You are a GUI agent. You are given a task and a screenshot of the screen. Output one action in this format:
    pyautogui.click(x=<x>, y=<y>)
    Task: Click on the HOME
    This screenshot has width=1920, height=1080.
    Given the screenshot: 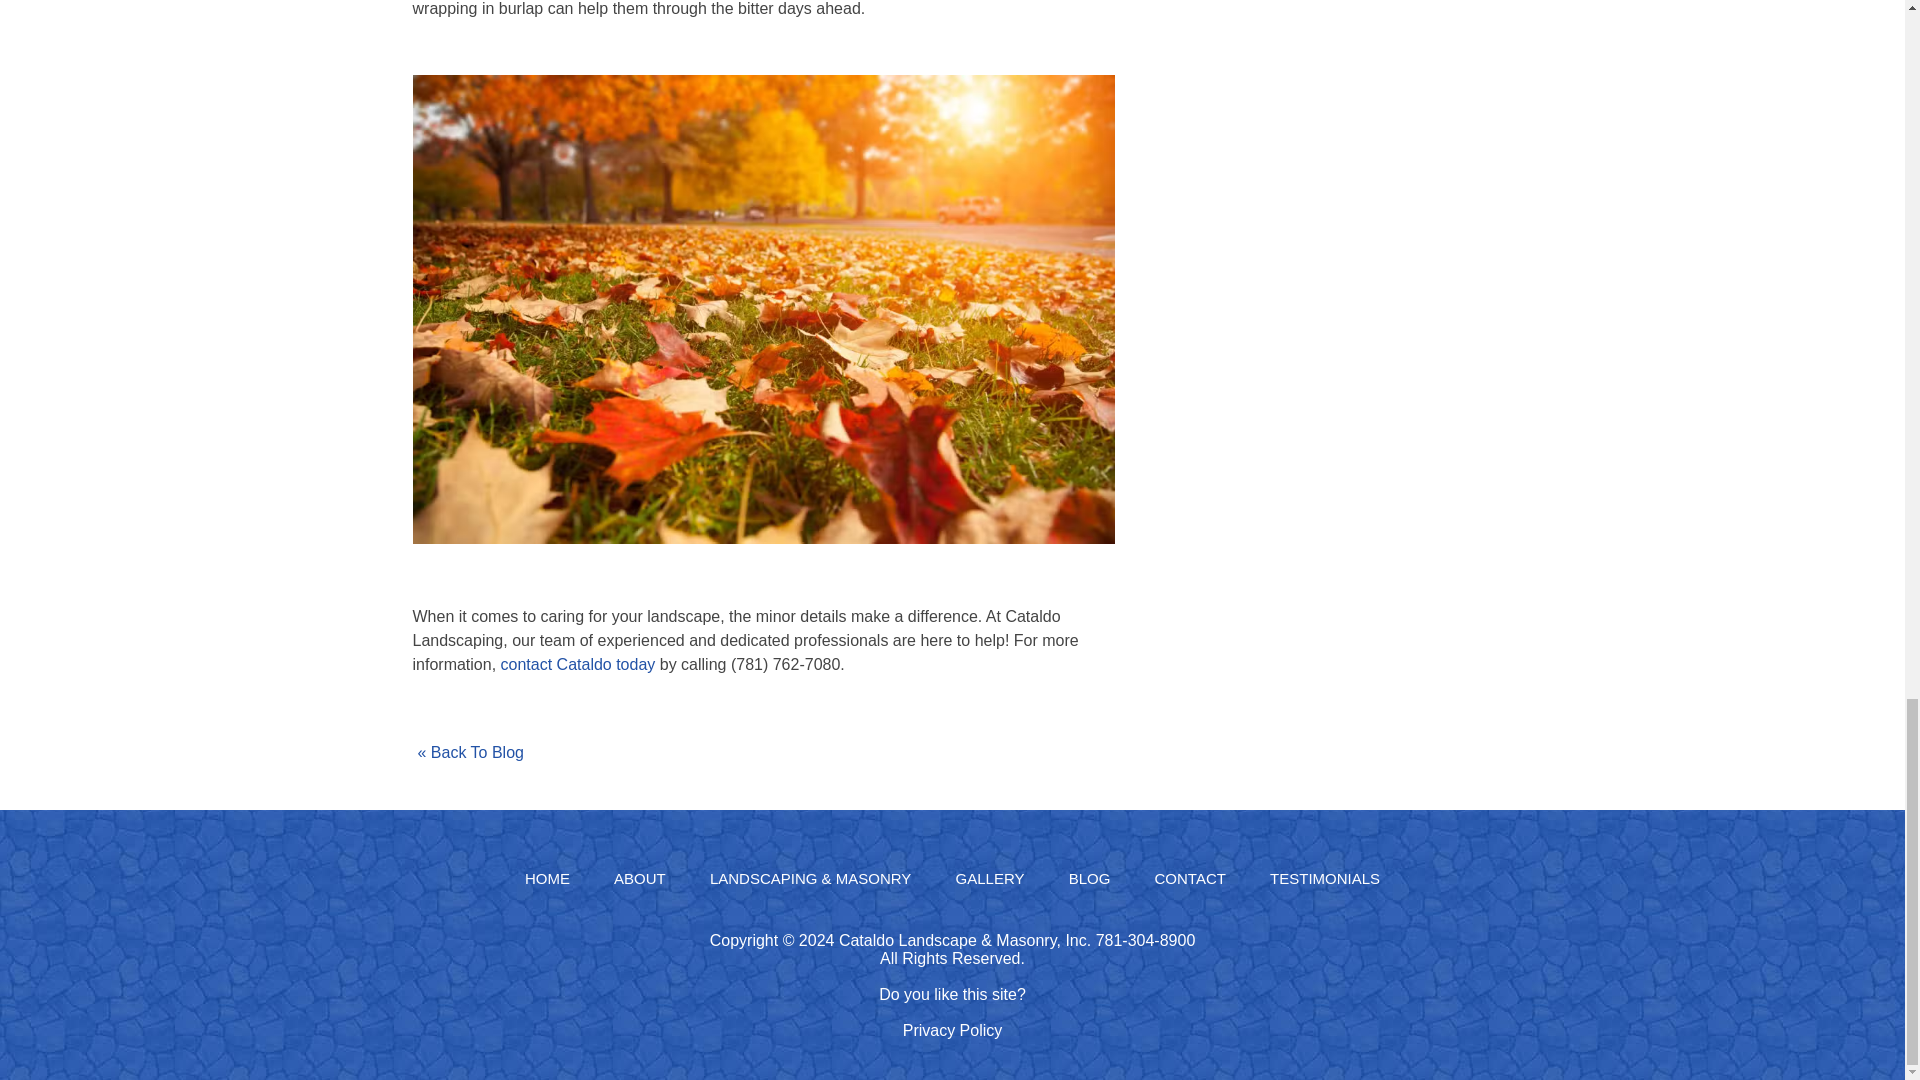 What is the action you would take?
    pyautogui.click(x=547, y=878)
    